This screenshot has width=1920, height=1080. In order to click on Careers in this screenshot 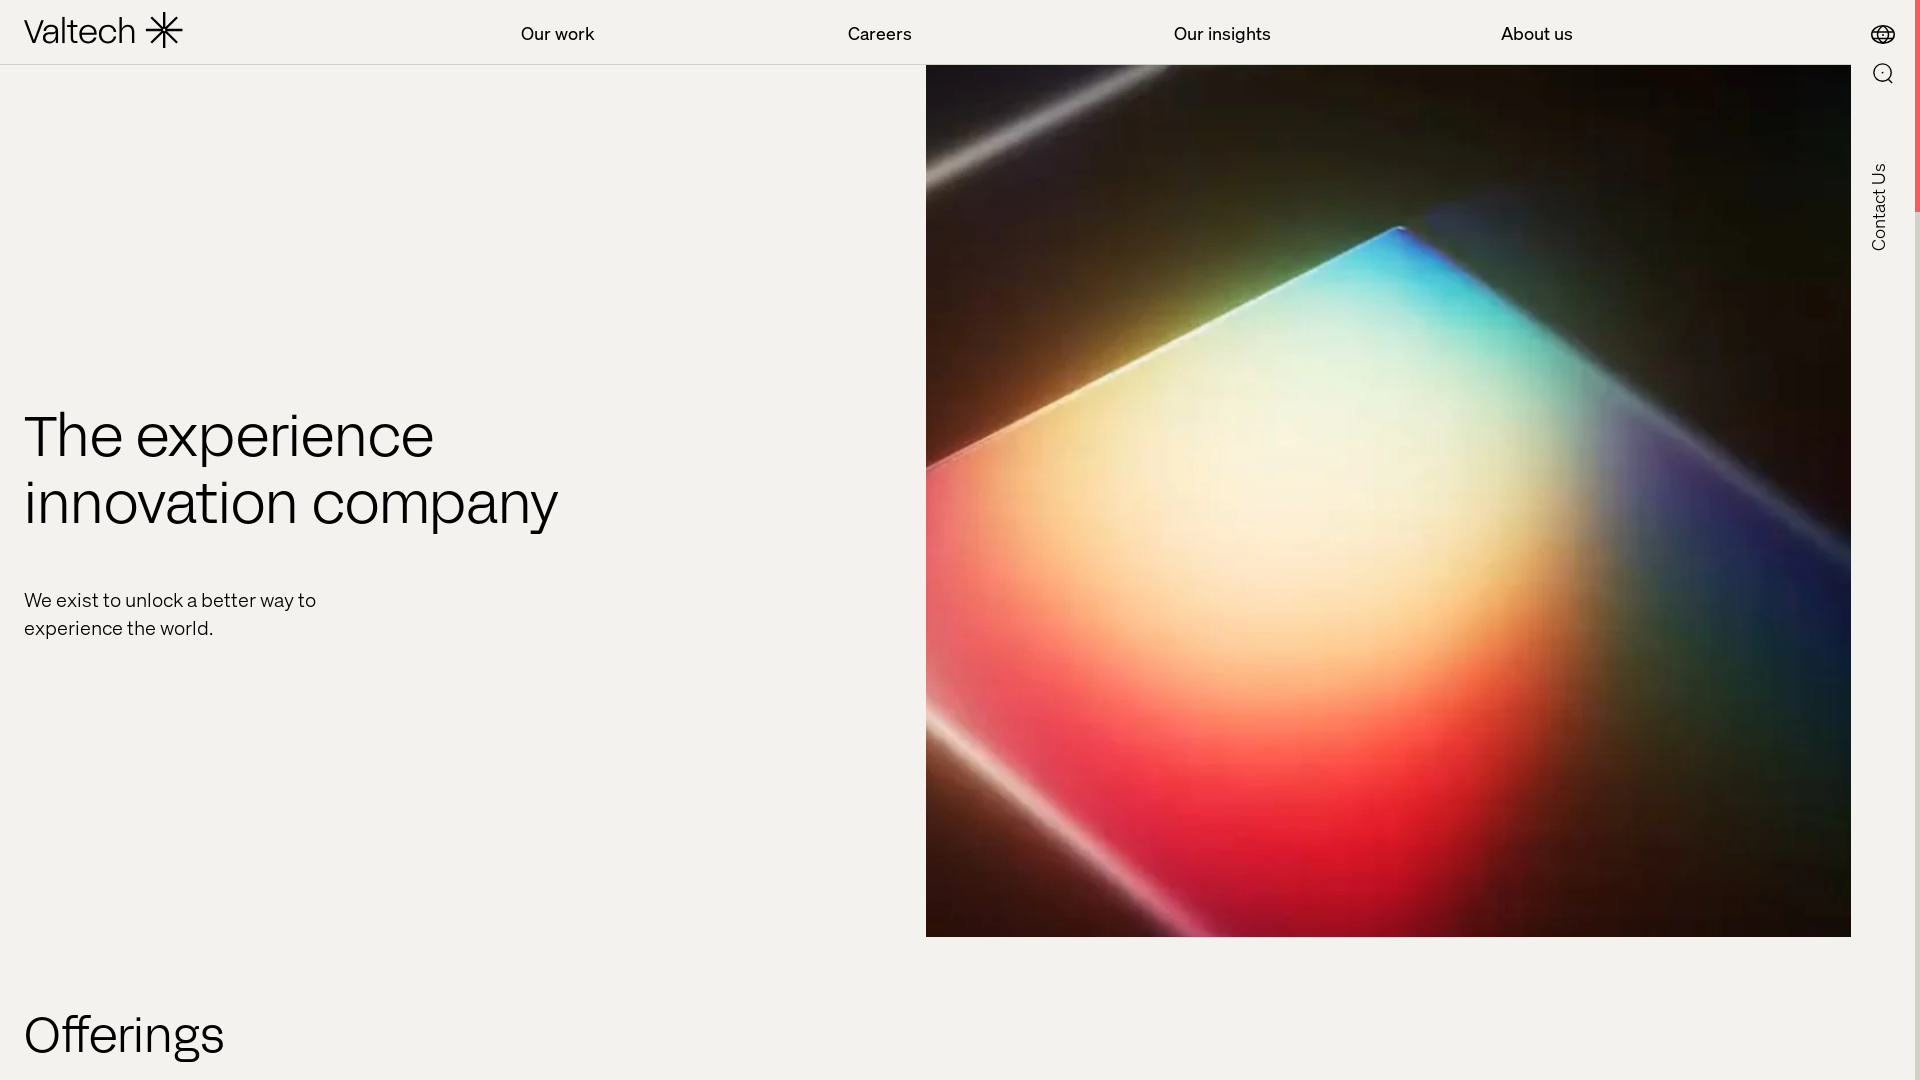, I will do `click(998, 33)`.